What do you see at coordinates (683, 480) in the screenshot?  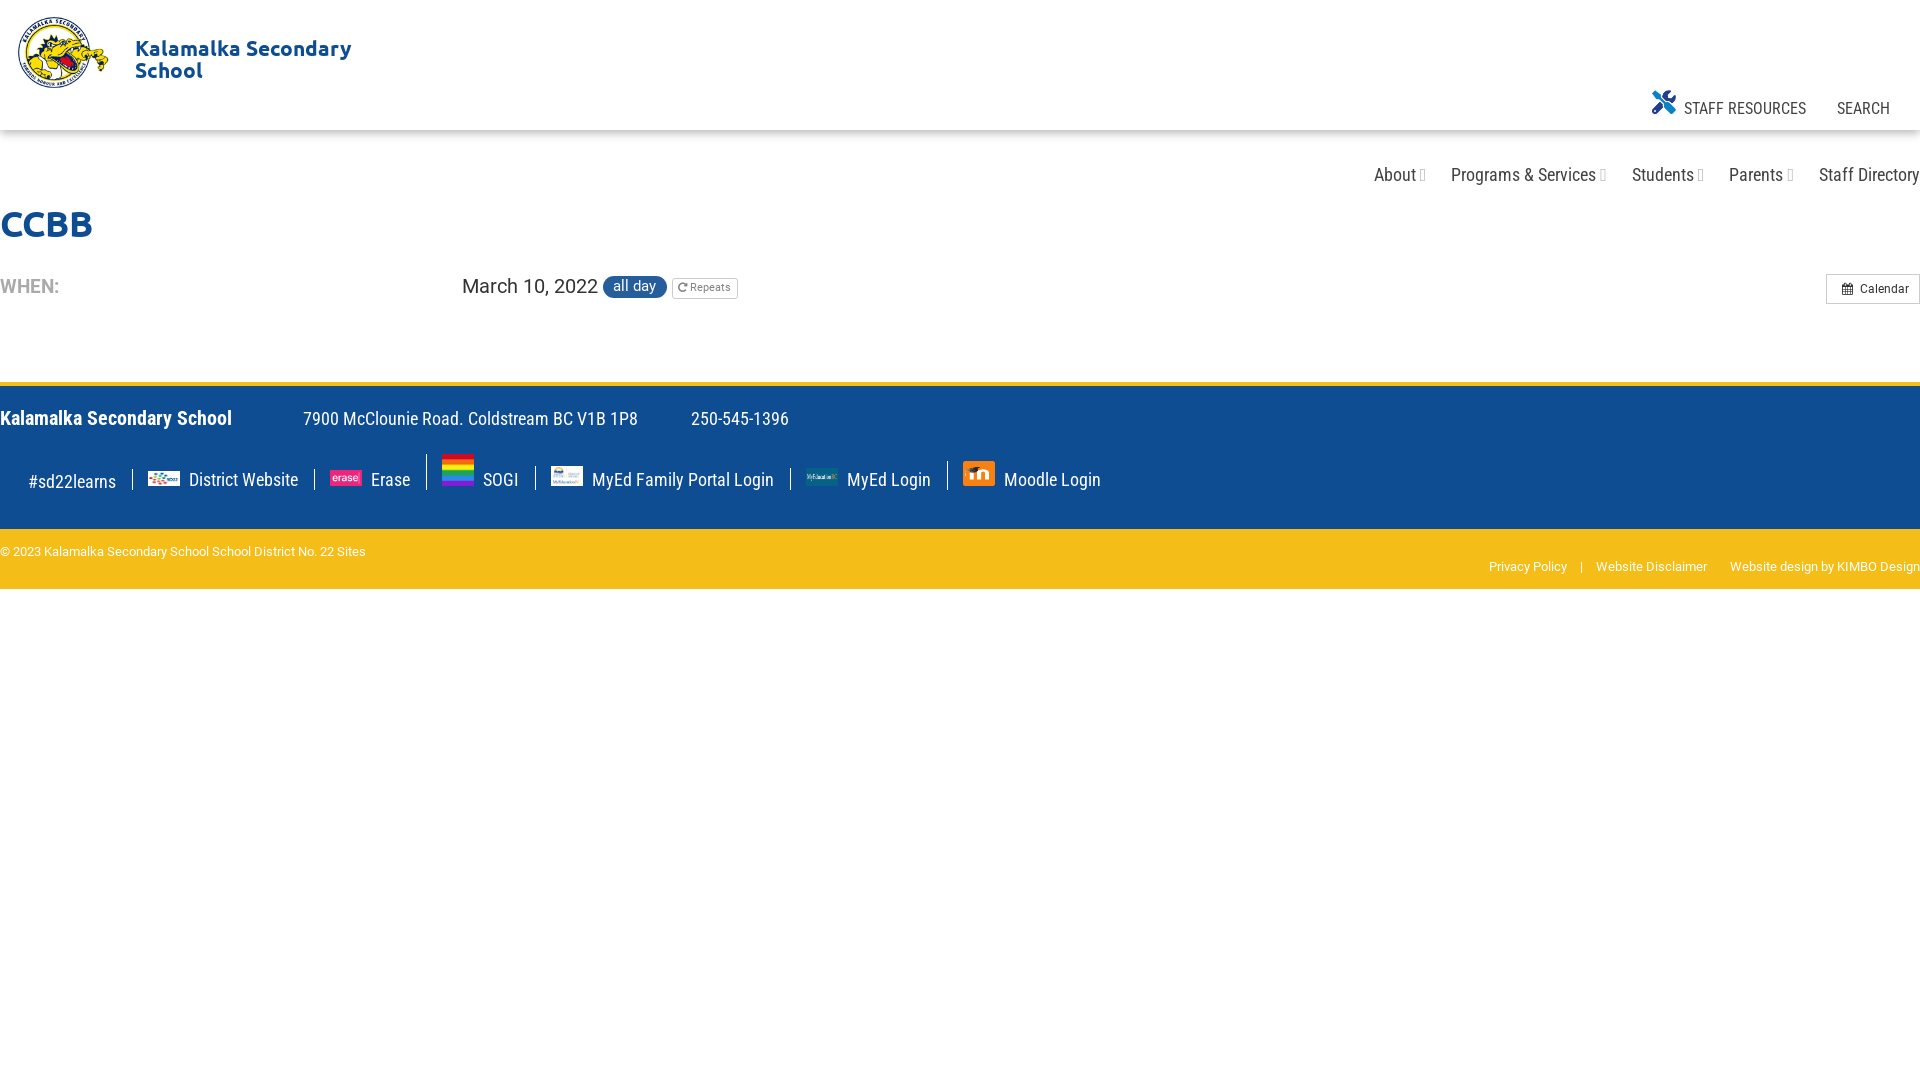 I see `MyEd Family Portal Login` at bounding box center [683, 480].